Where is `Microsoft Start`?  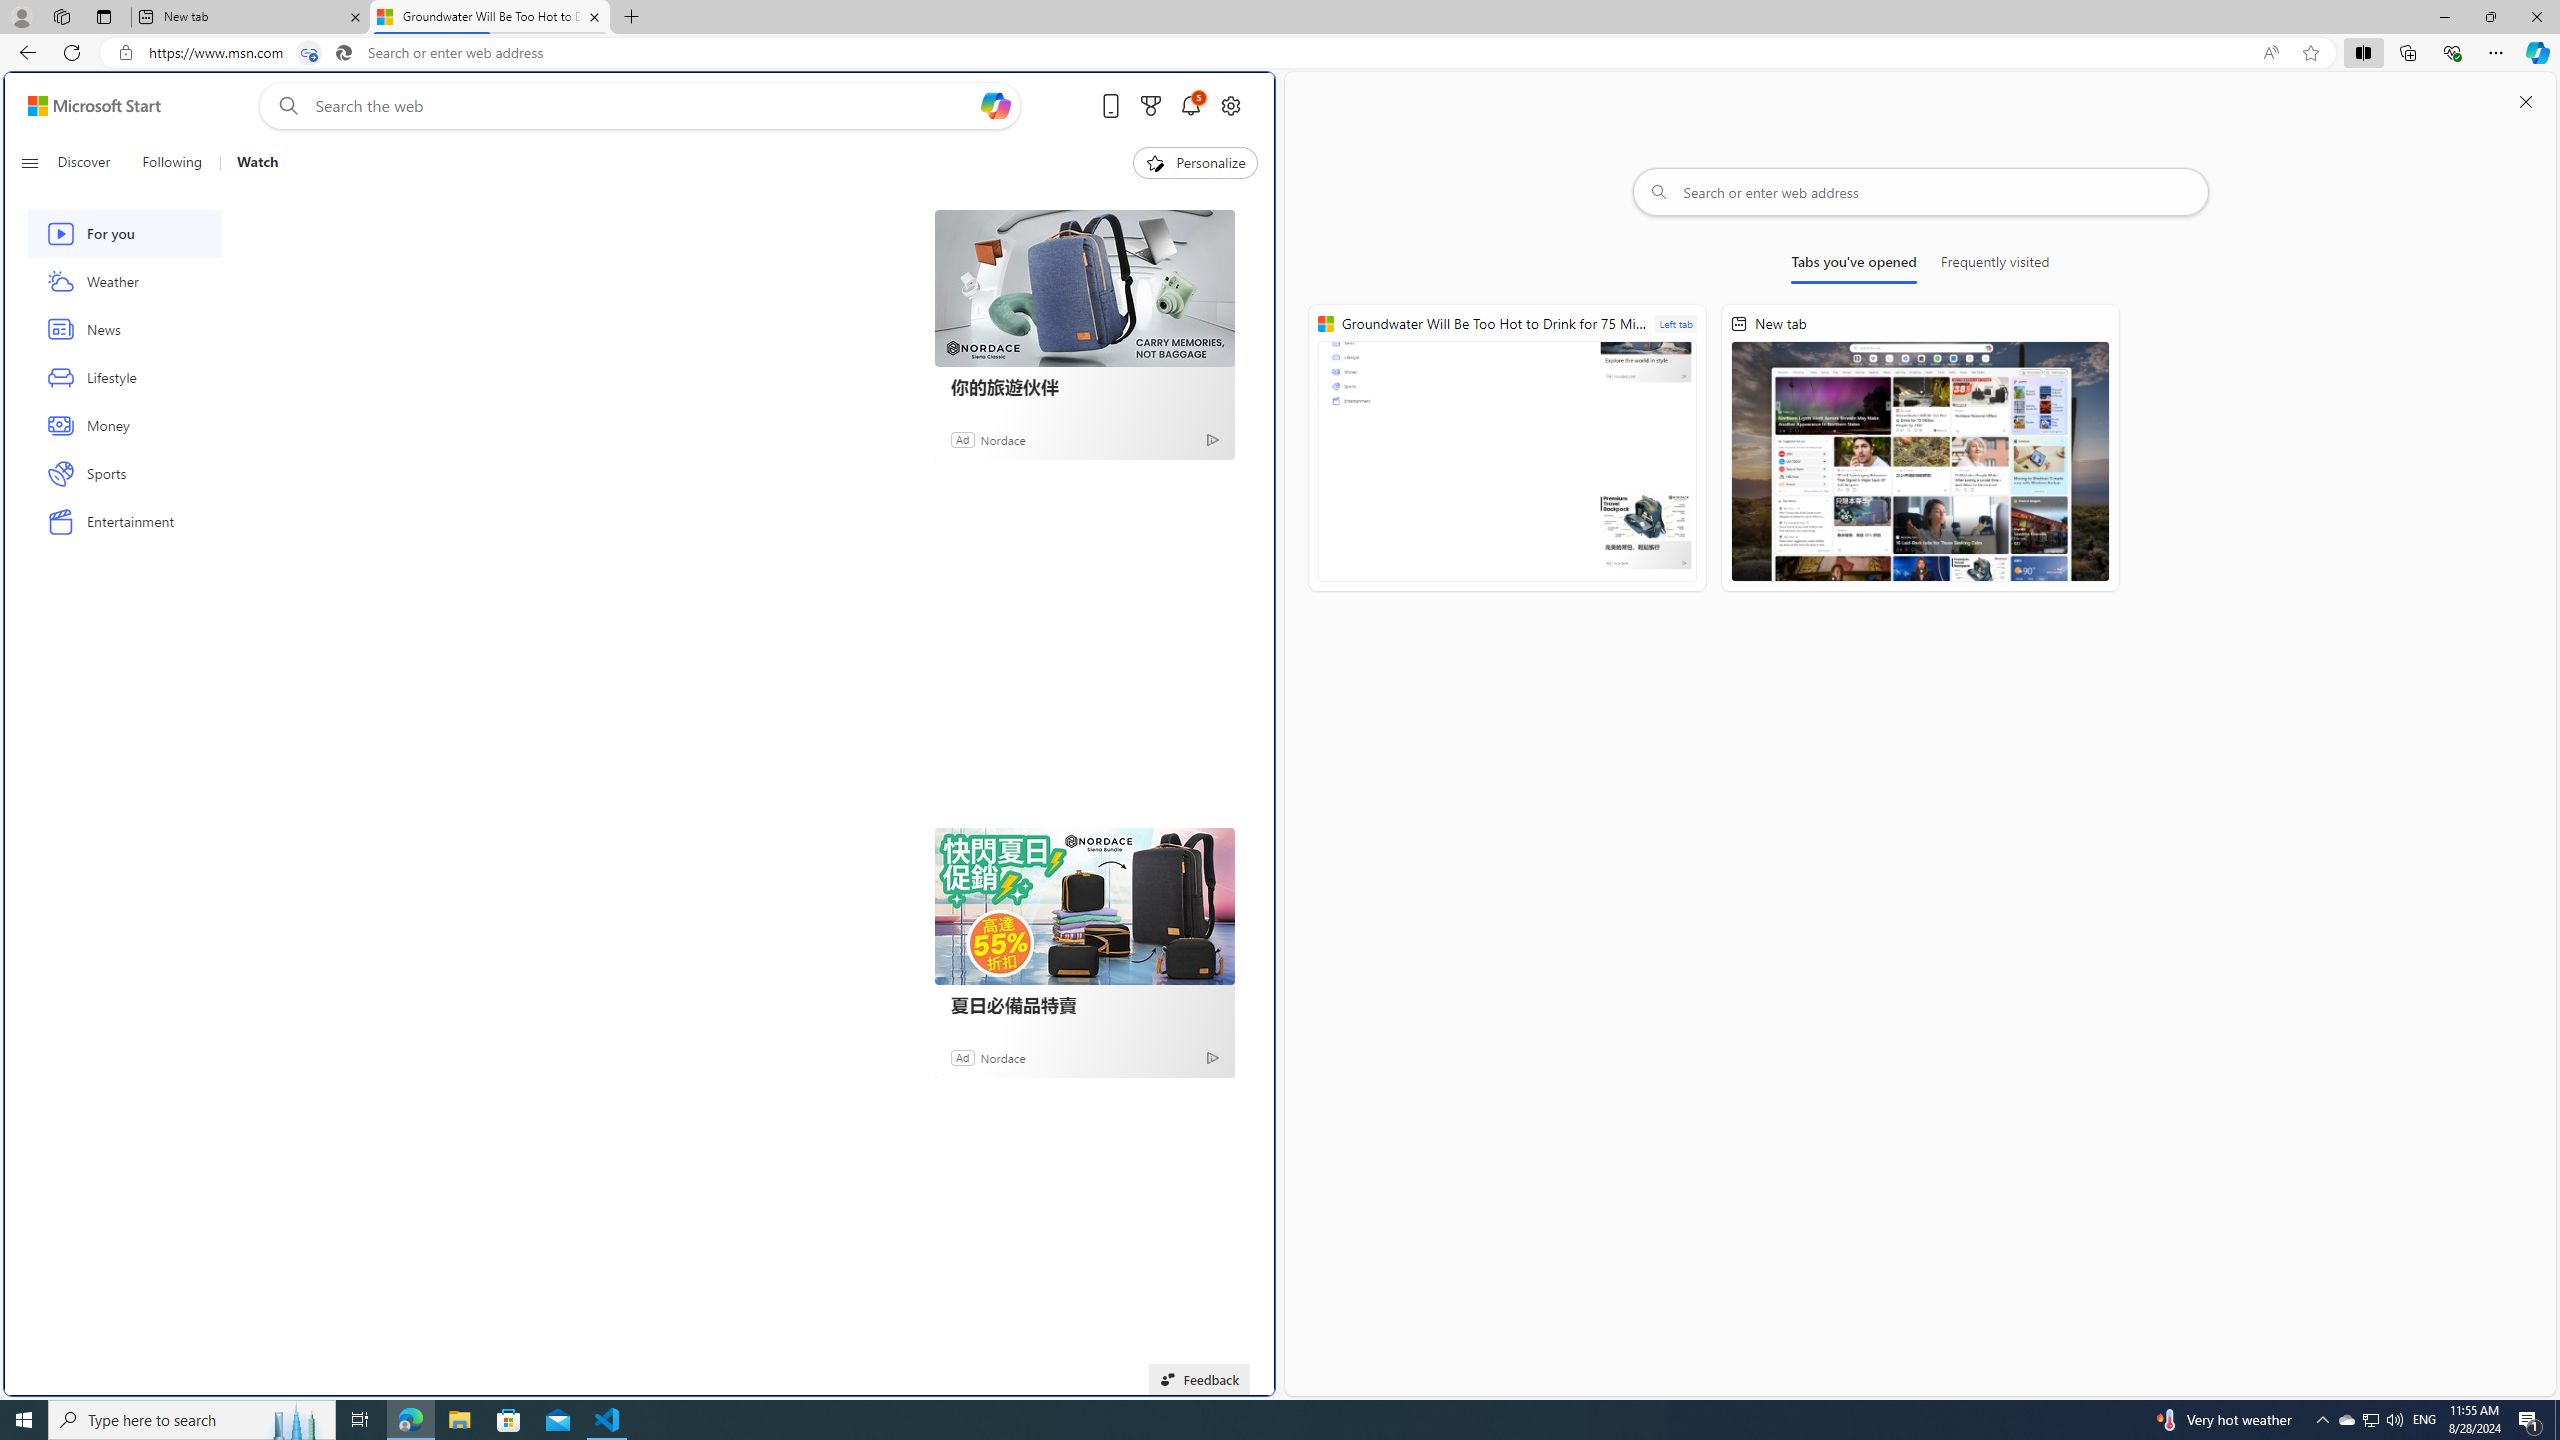 Microsoft Start is located at coordinates (94, 106).